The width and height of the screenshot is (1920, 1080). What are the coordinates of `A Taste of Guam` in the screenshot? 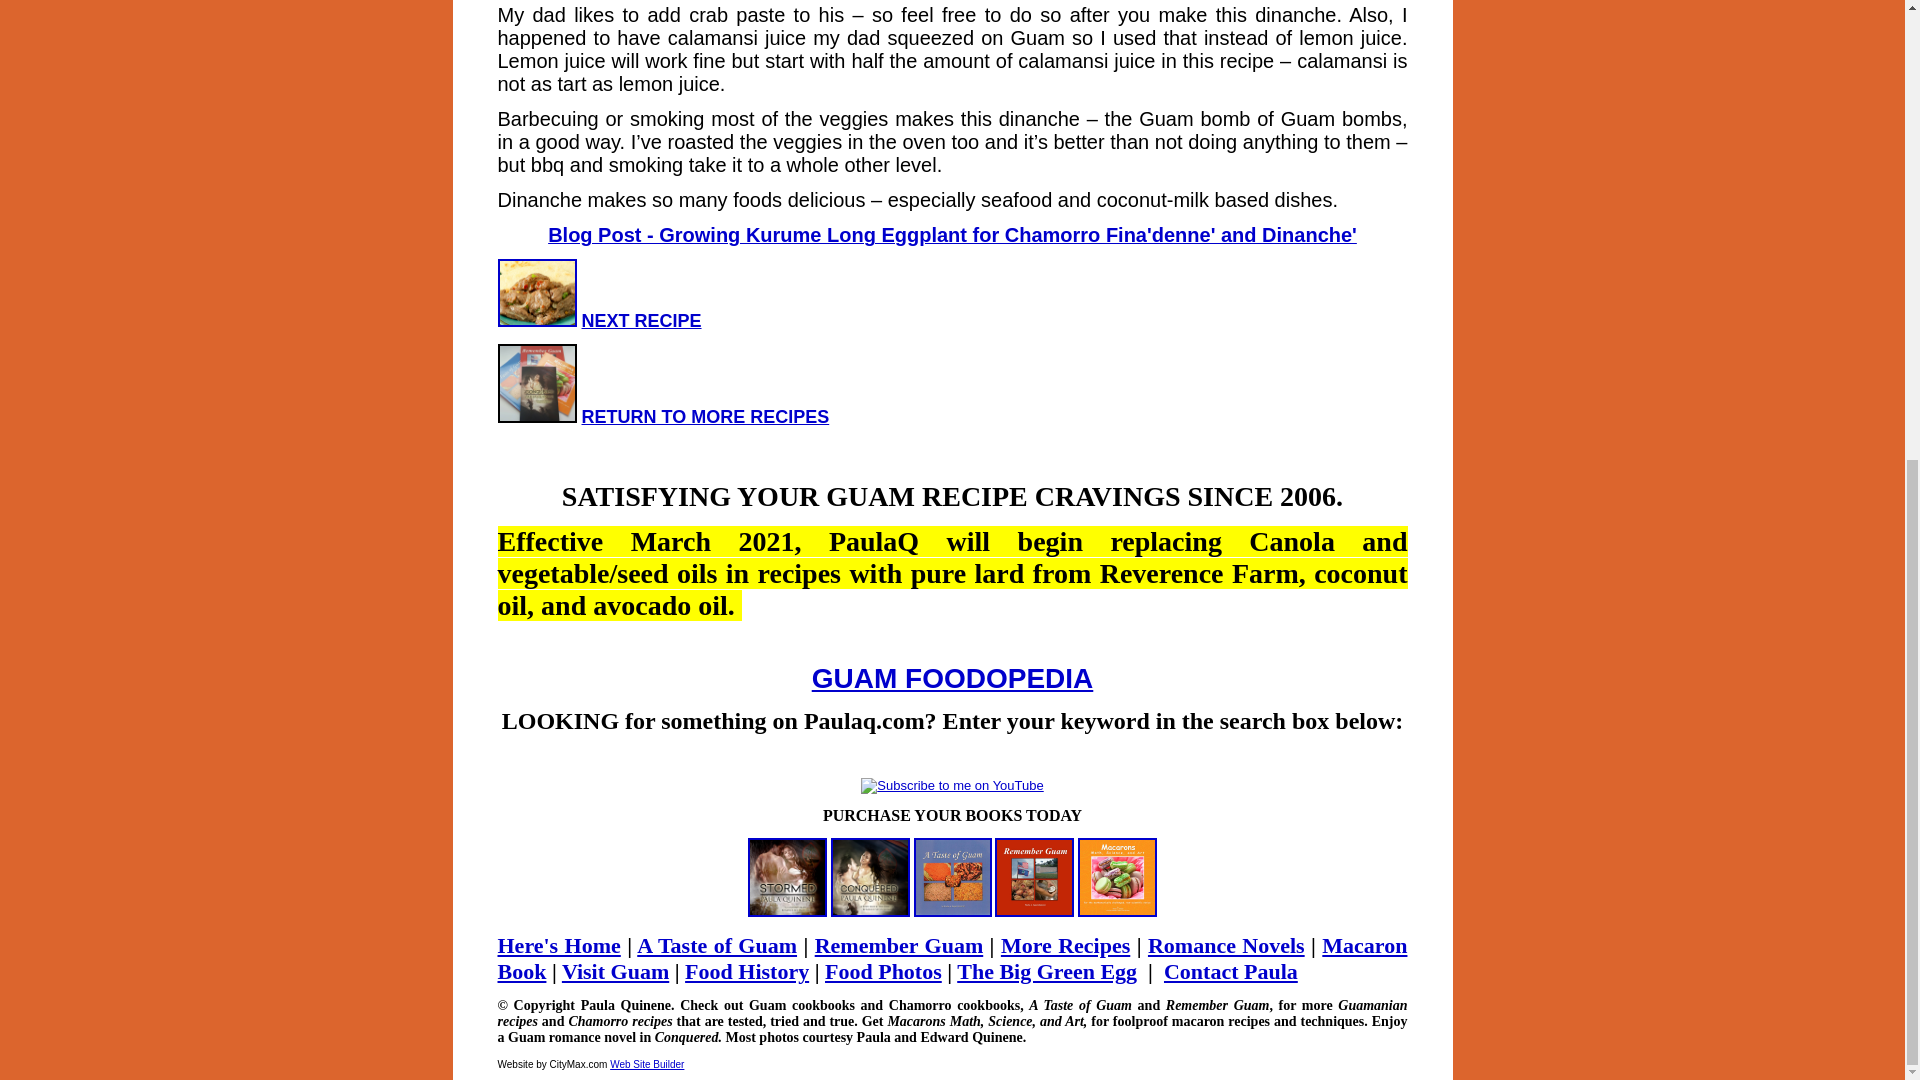 It's located at (716, 945).